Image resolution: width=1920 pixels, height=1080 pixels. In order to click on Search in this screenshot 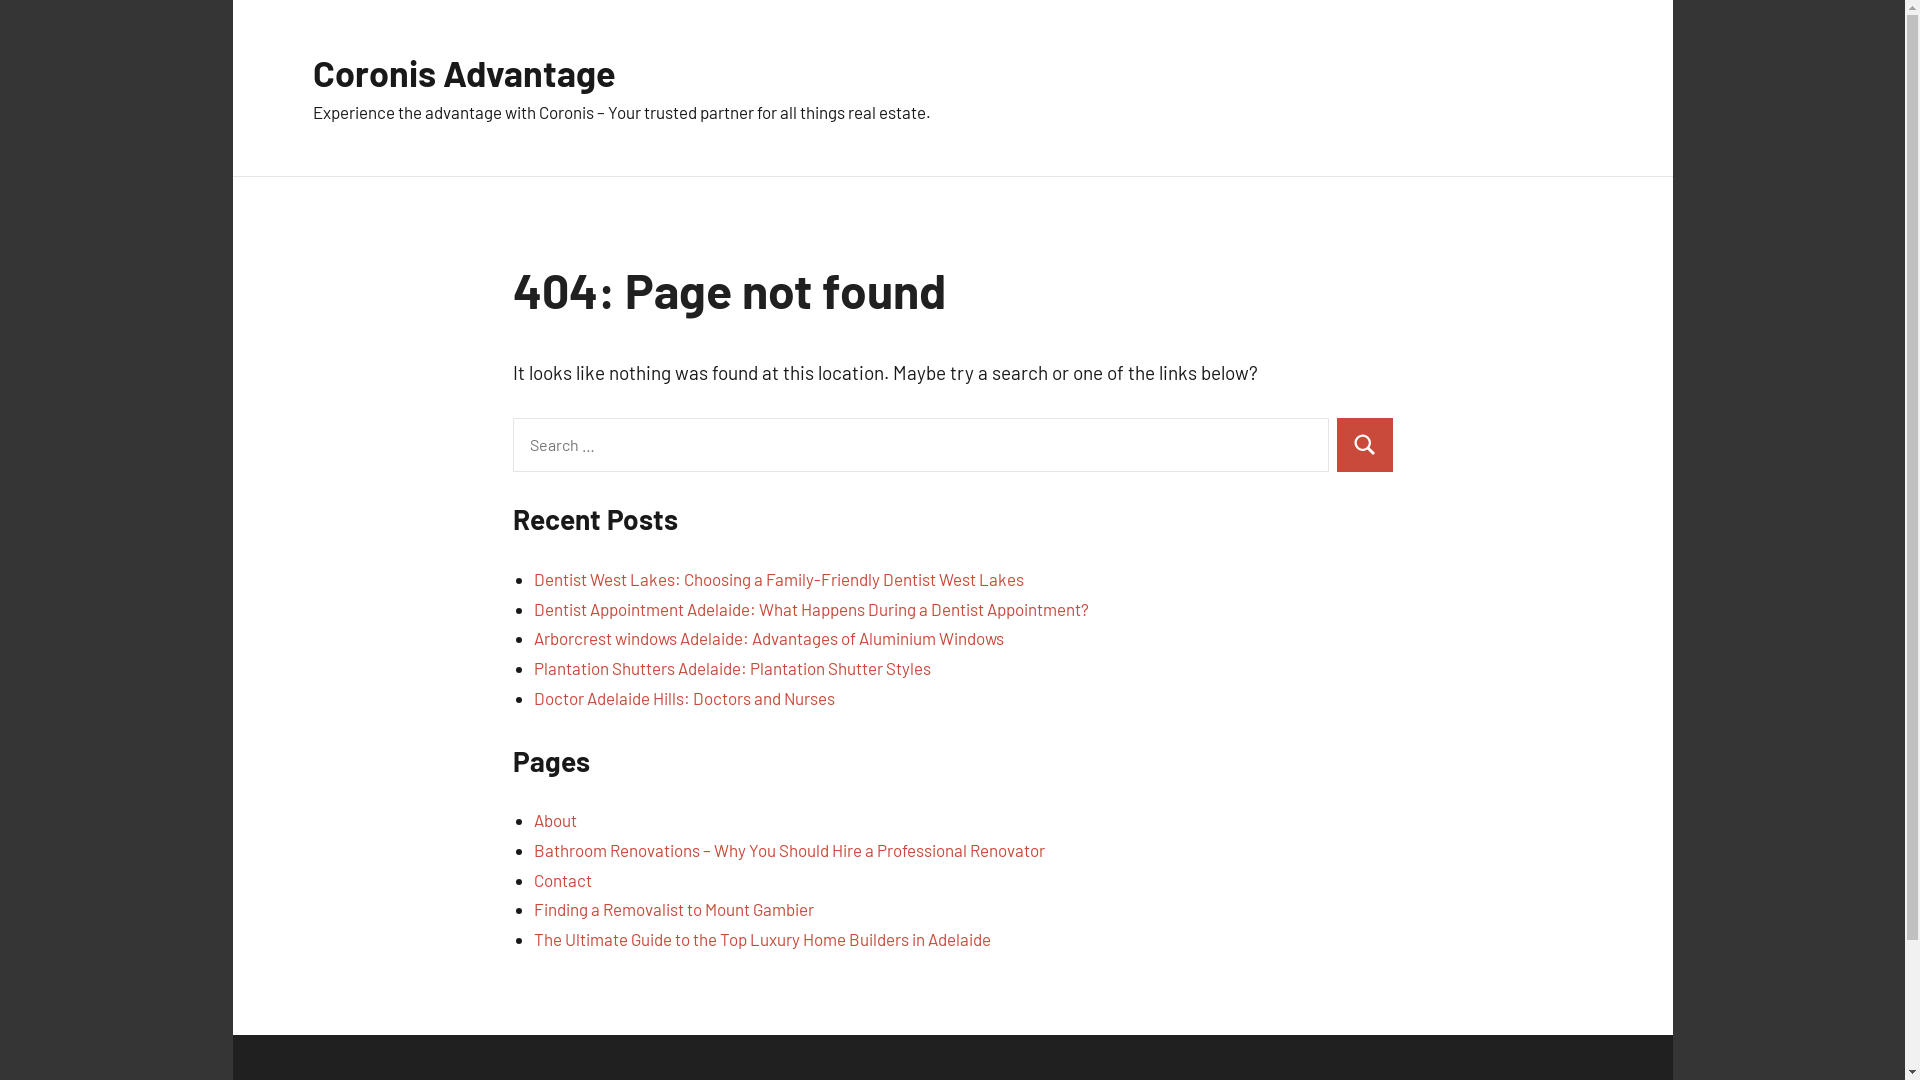, I will do `click(1364, 445)`.